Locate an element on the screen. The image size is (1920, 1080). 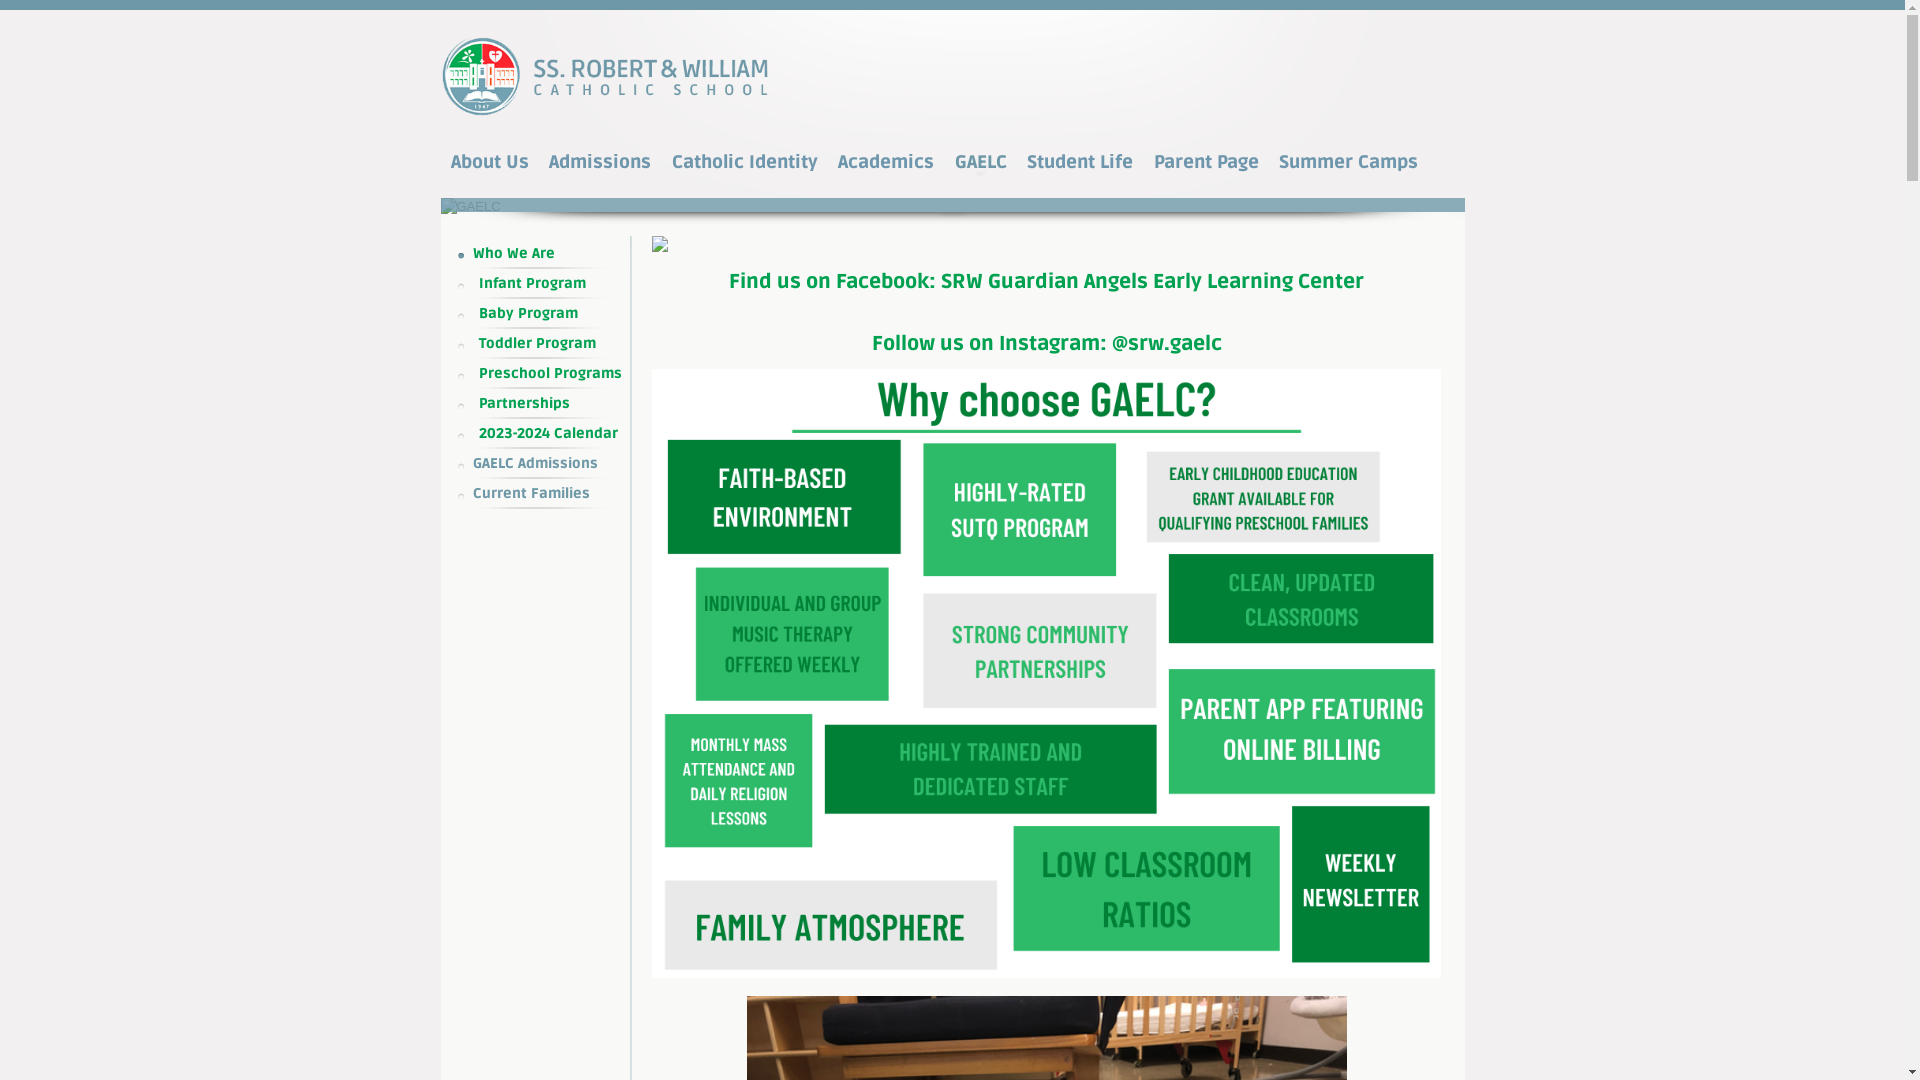
Admissions is located at coordinates (600, 162).